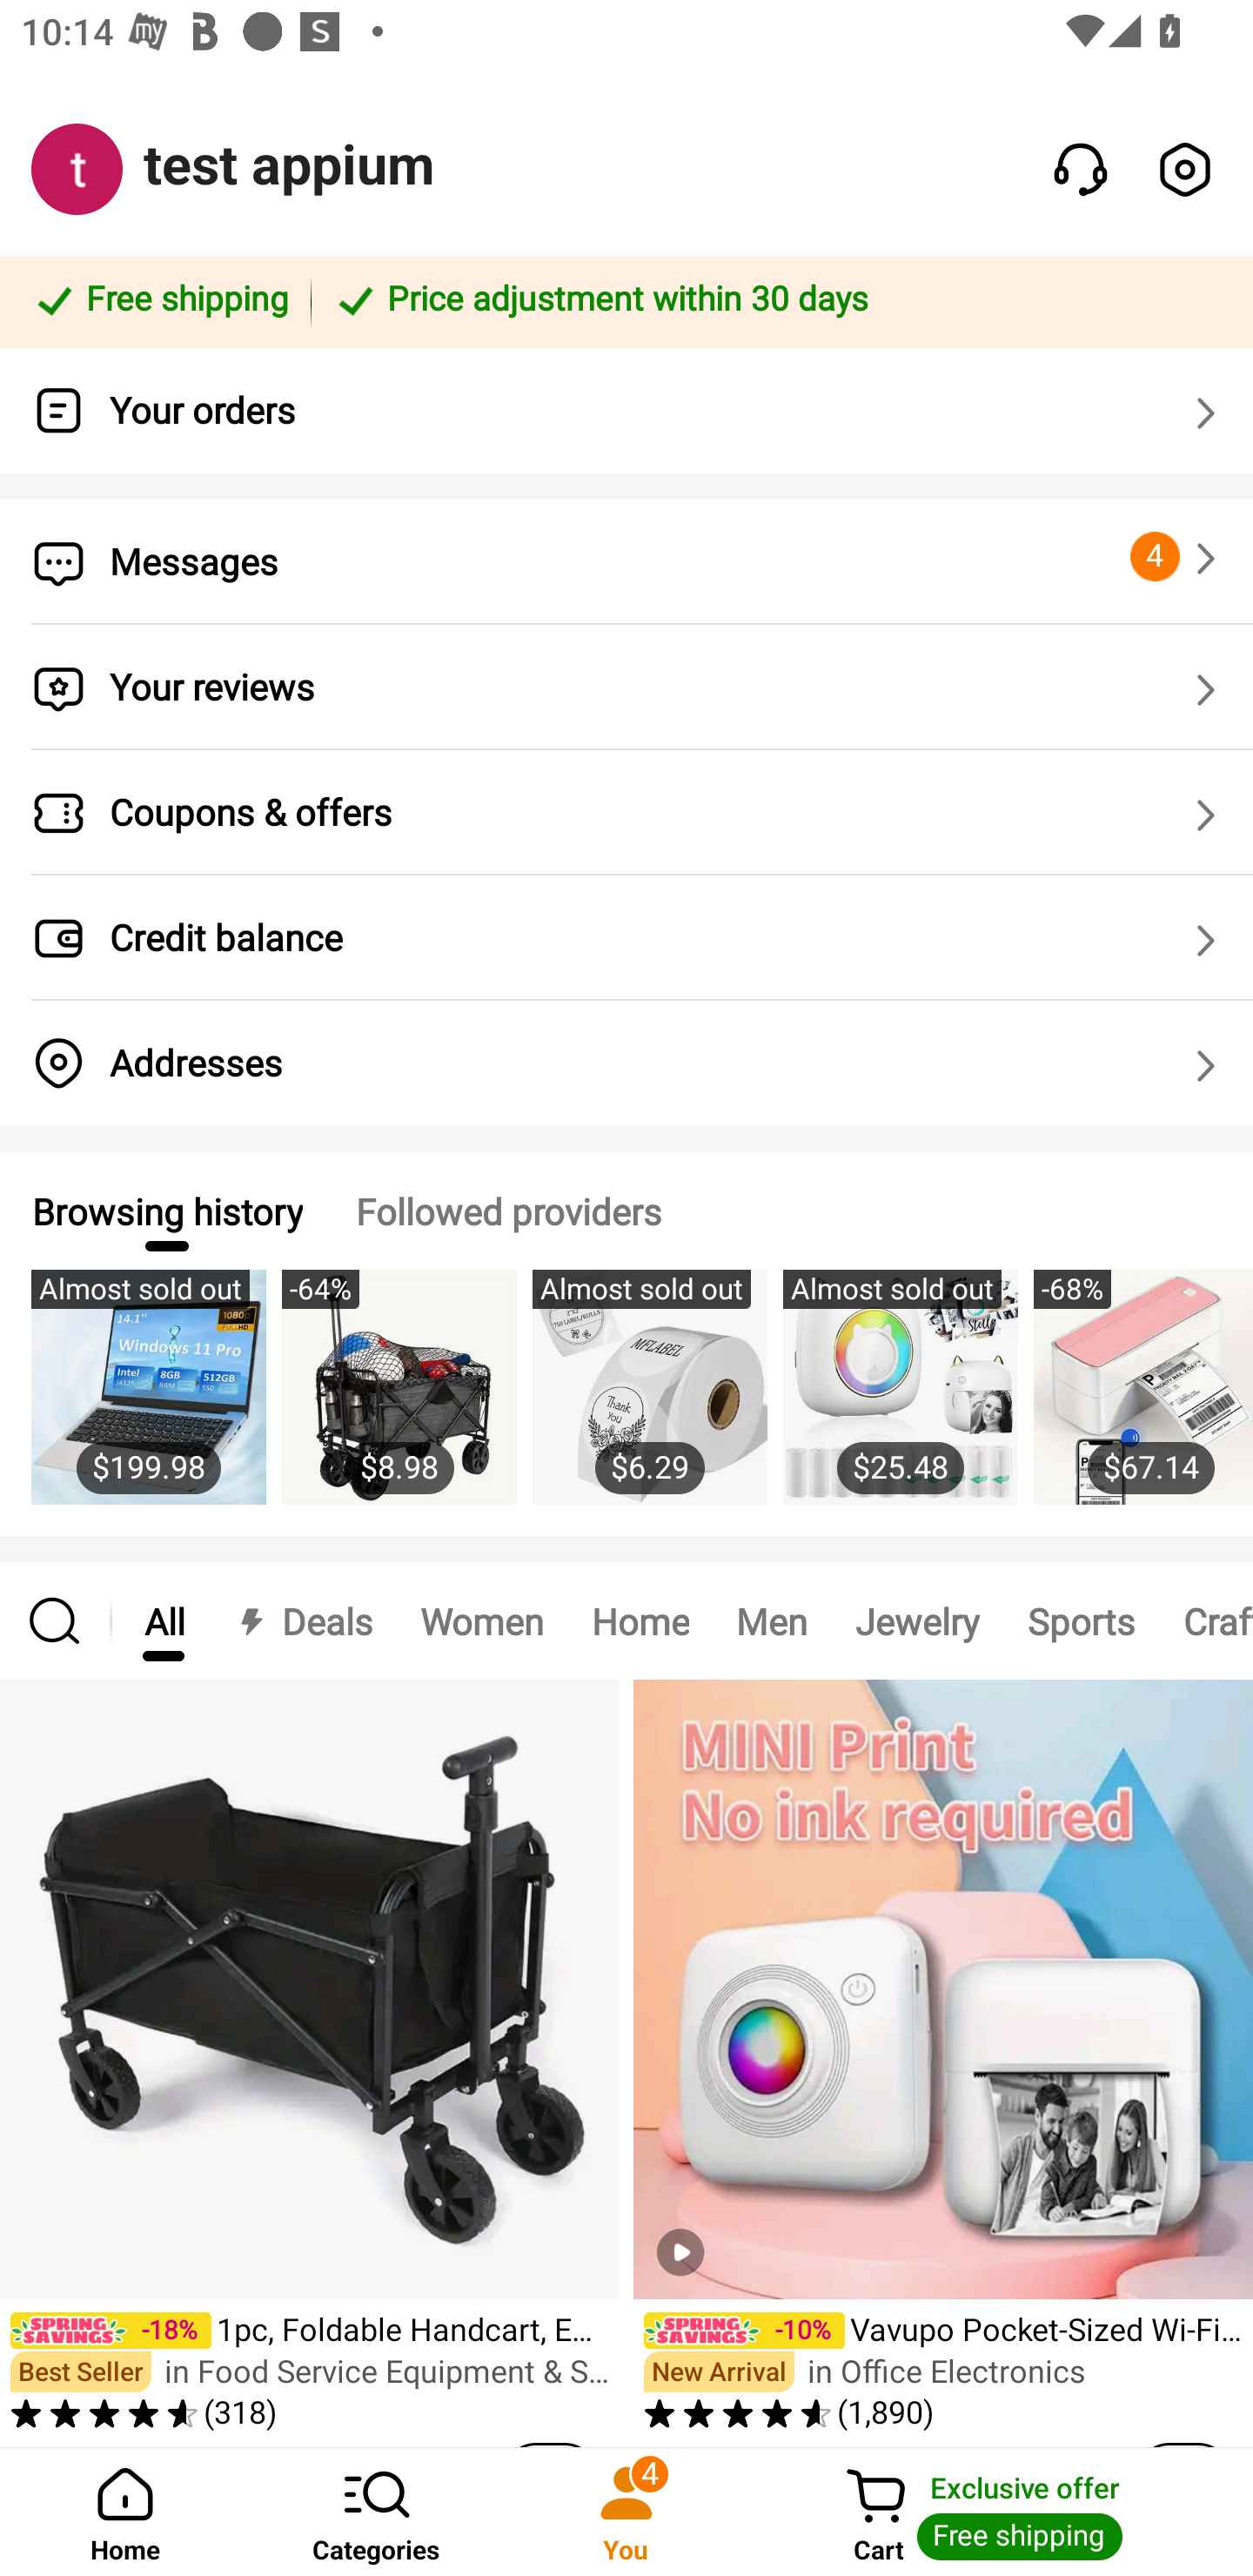 The width and height of the screenshot is (1253, 2576). Describe the element at coordinates (125, 2512) in the screenshot. I see `Home` at that location.